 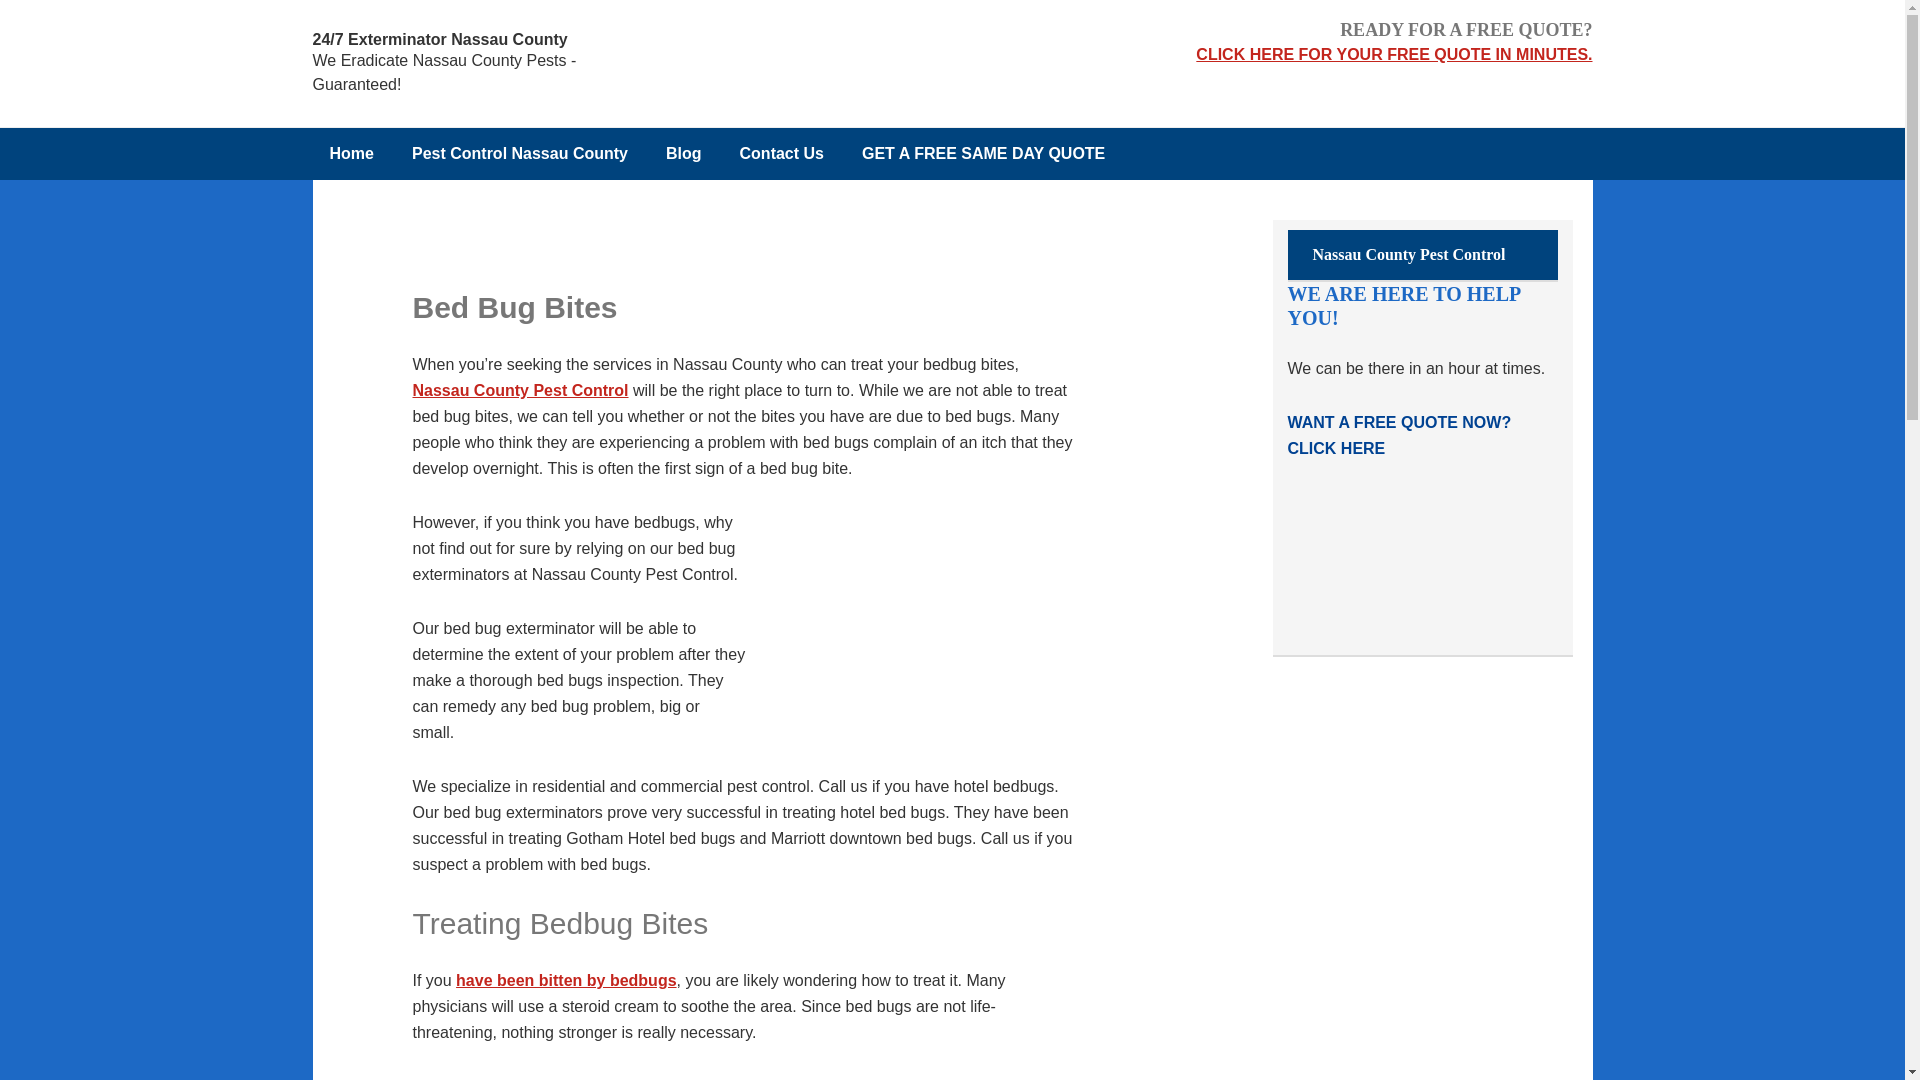 What do you see at coordinates (350, 154) in the screenshot?
I see `Home` at bounding box center [350, 154].